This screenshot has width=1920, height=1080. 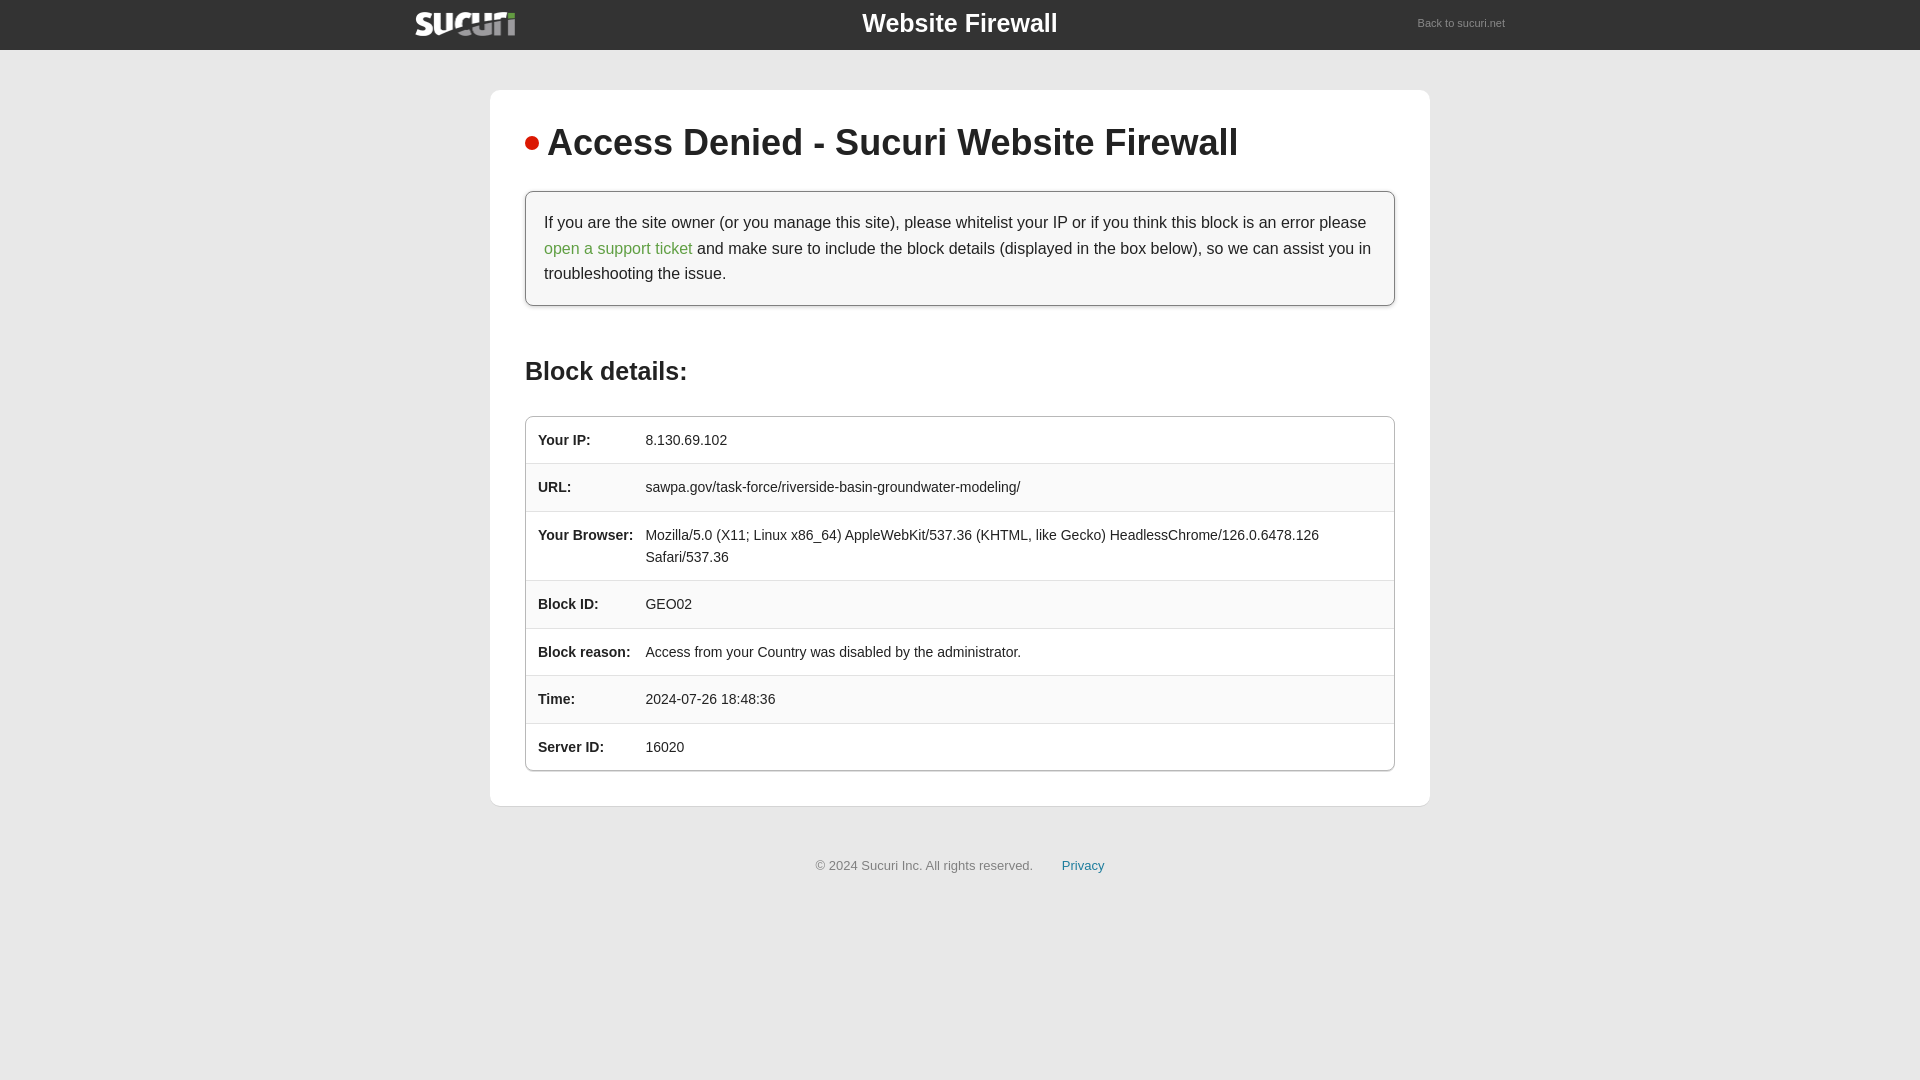 I want to click on open a support ticket, so click(x=618, y=248).